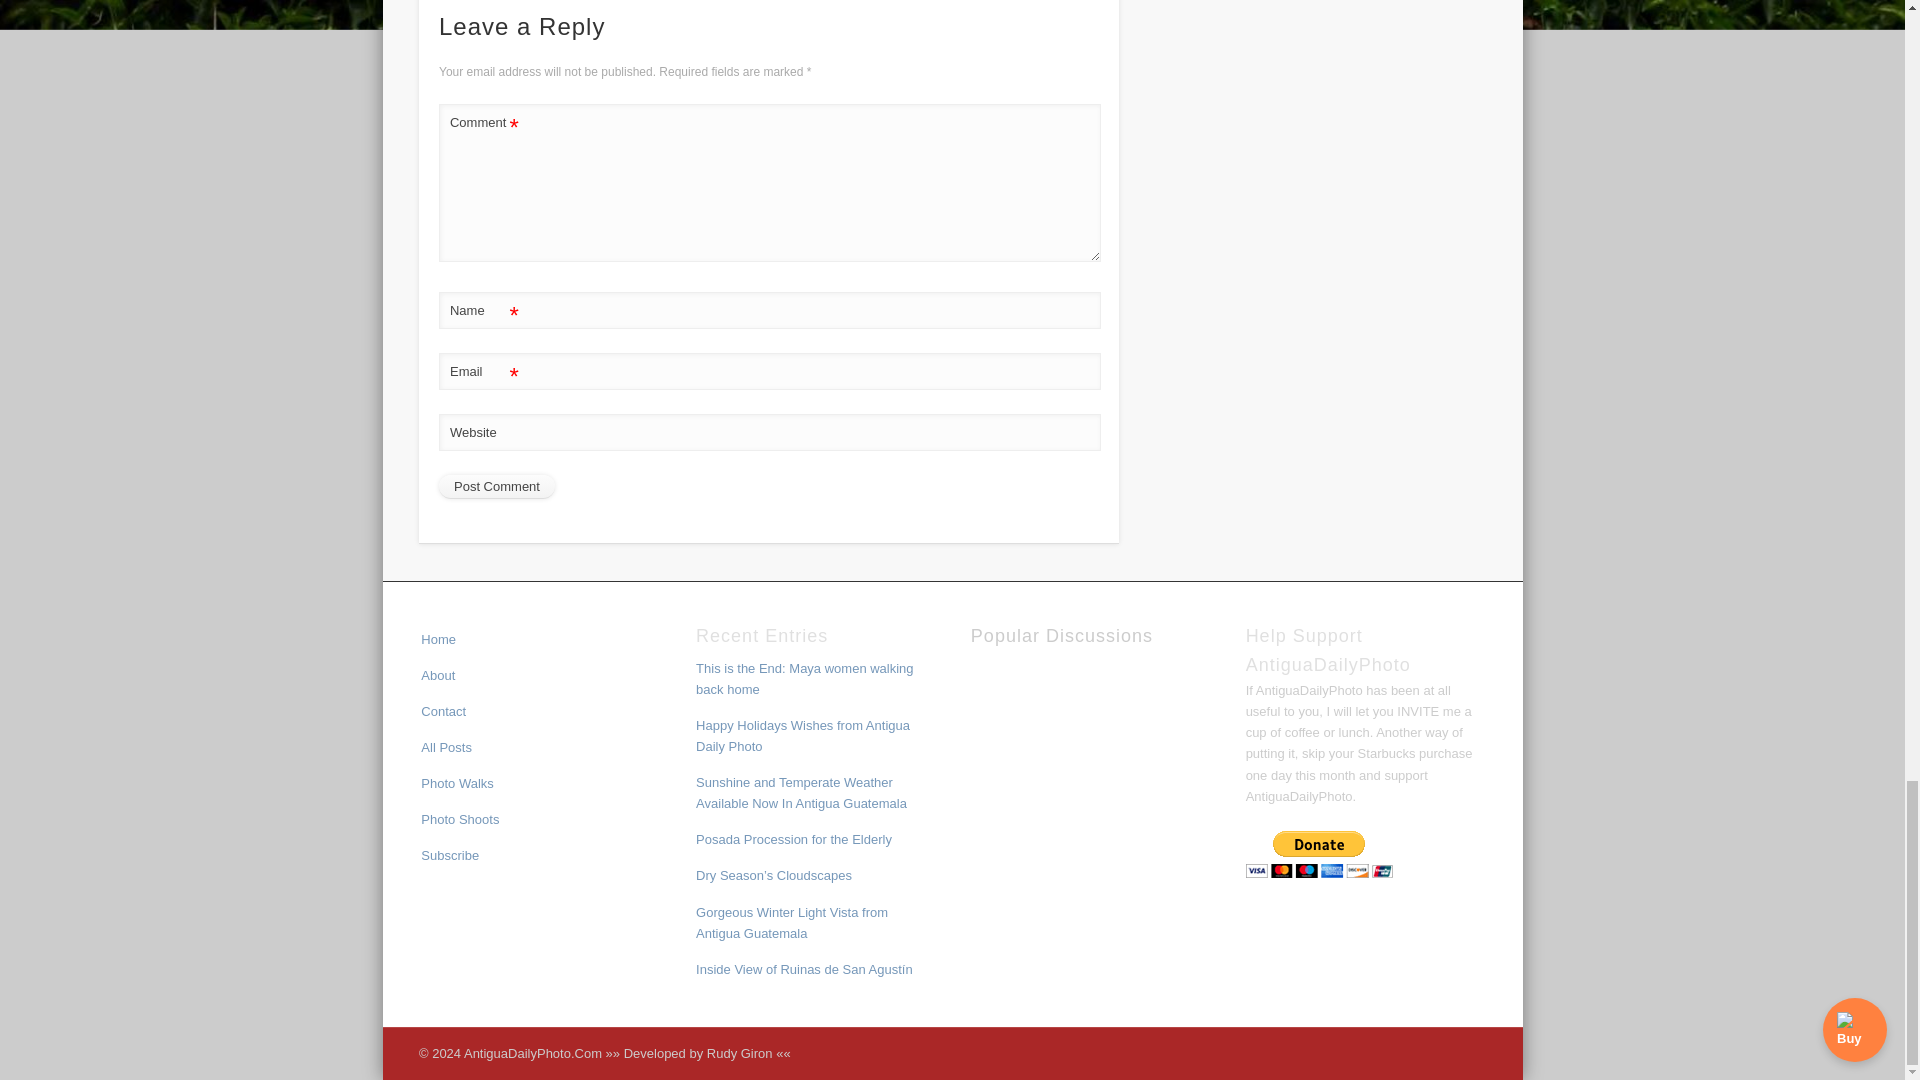  I want to click on Post Comment, so click(496, 486).